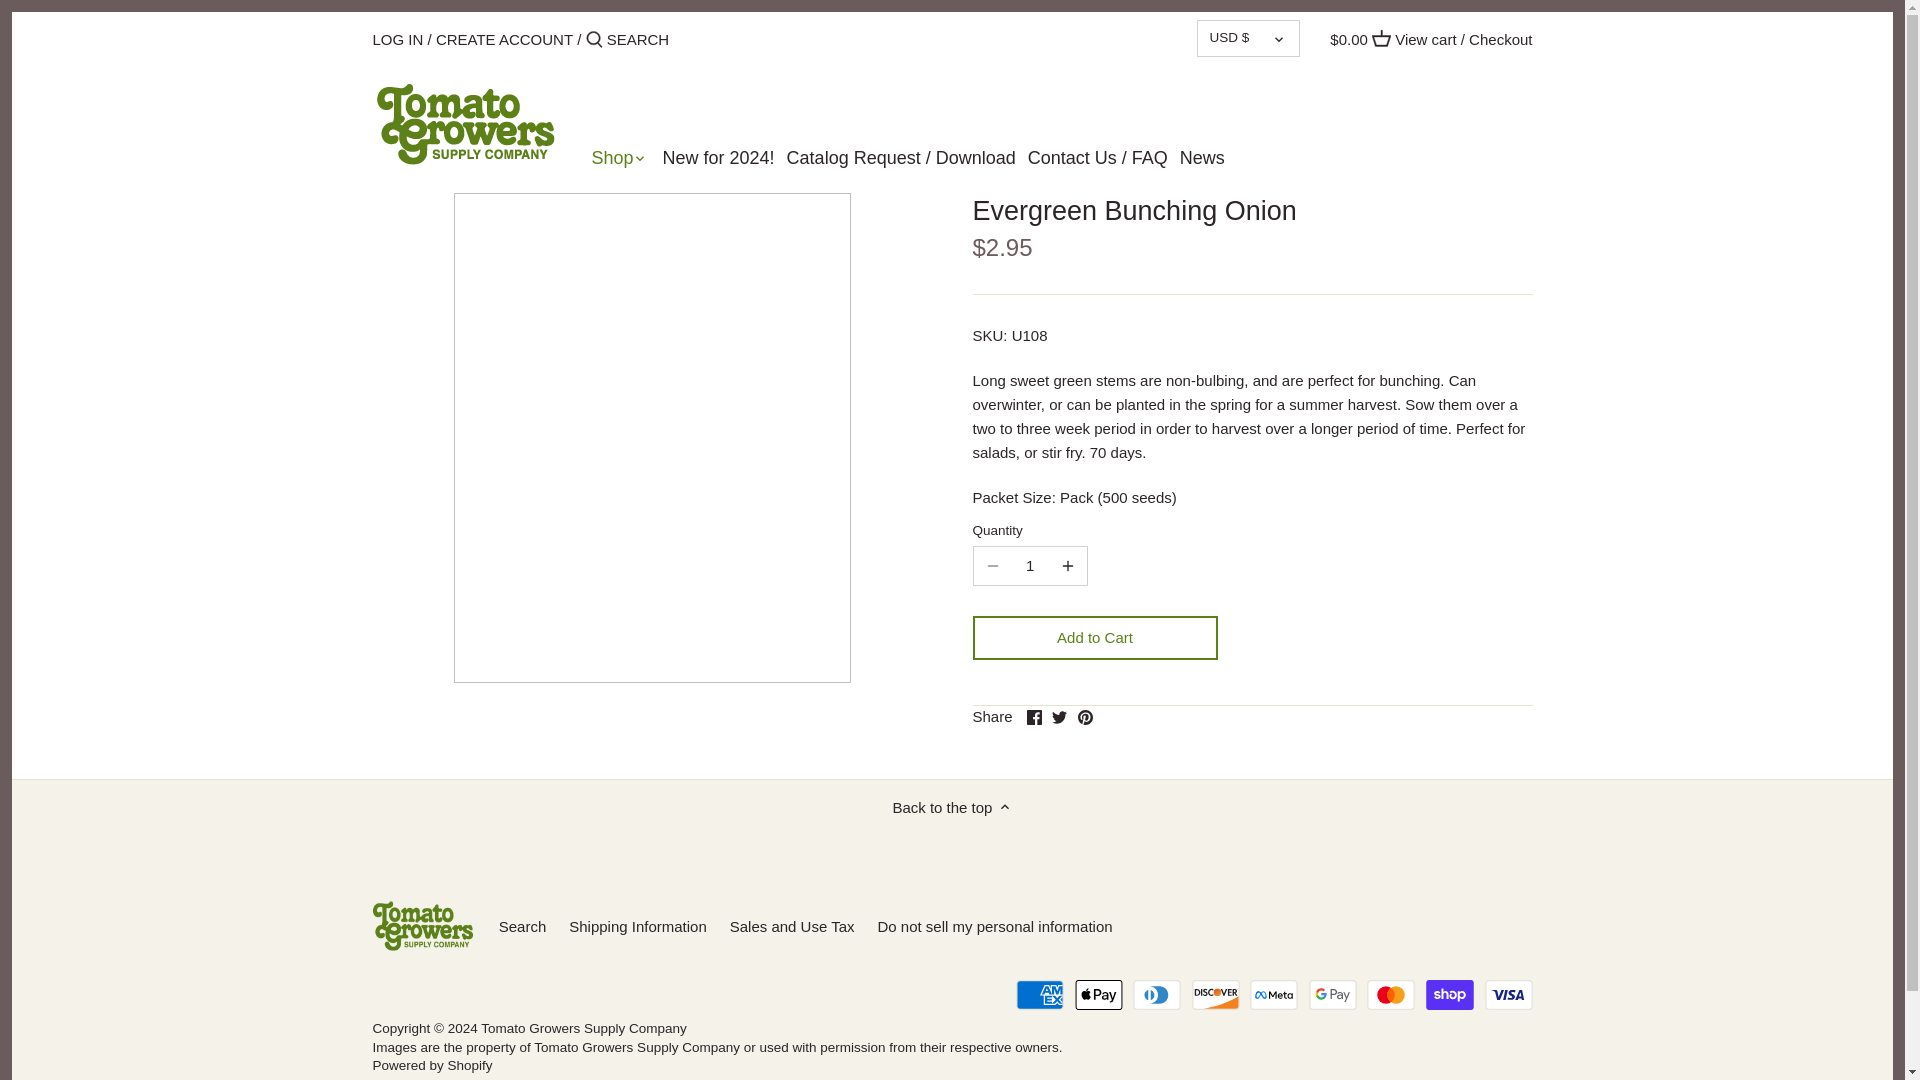  I want to click on 1, so click(1030, 566).